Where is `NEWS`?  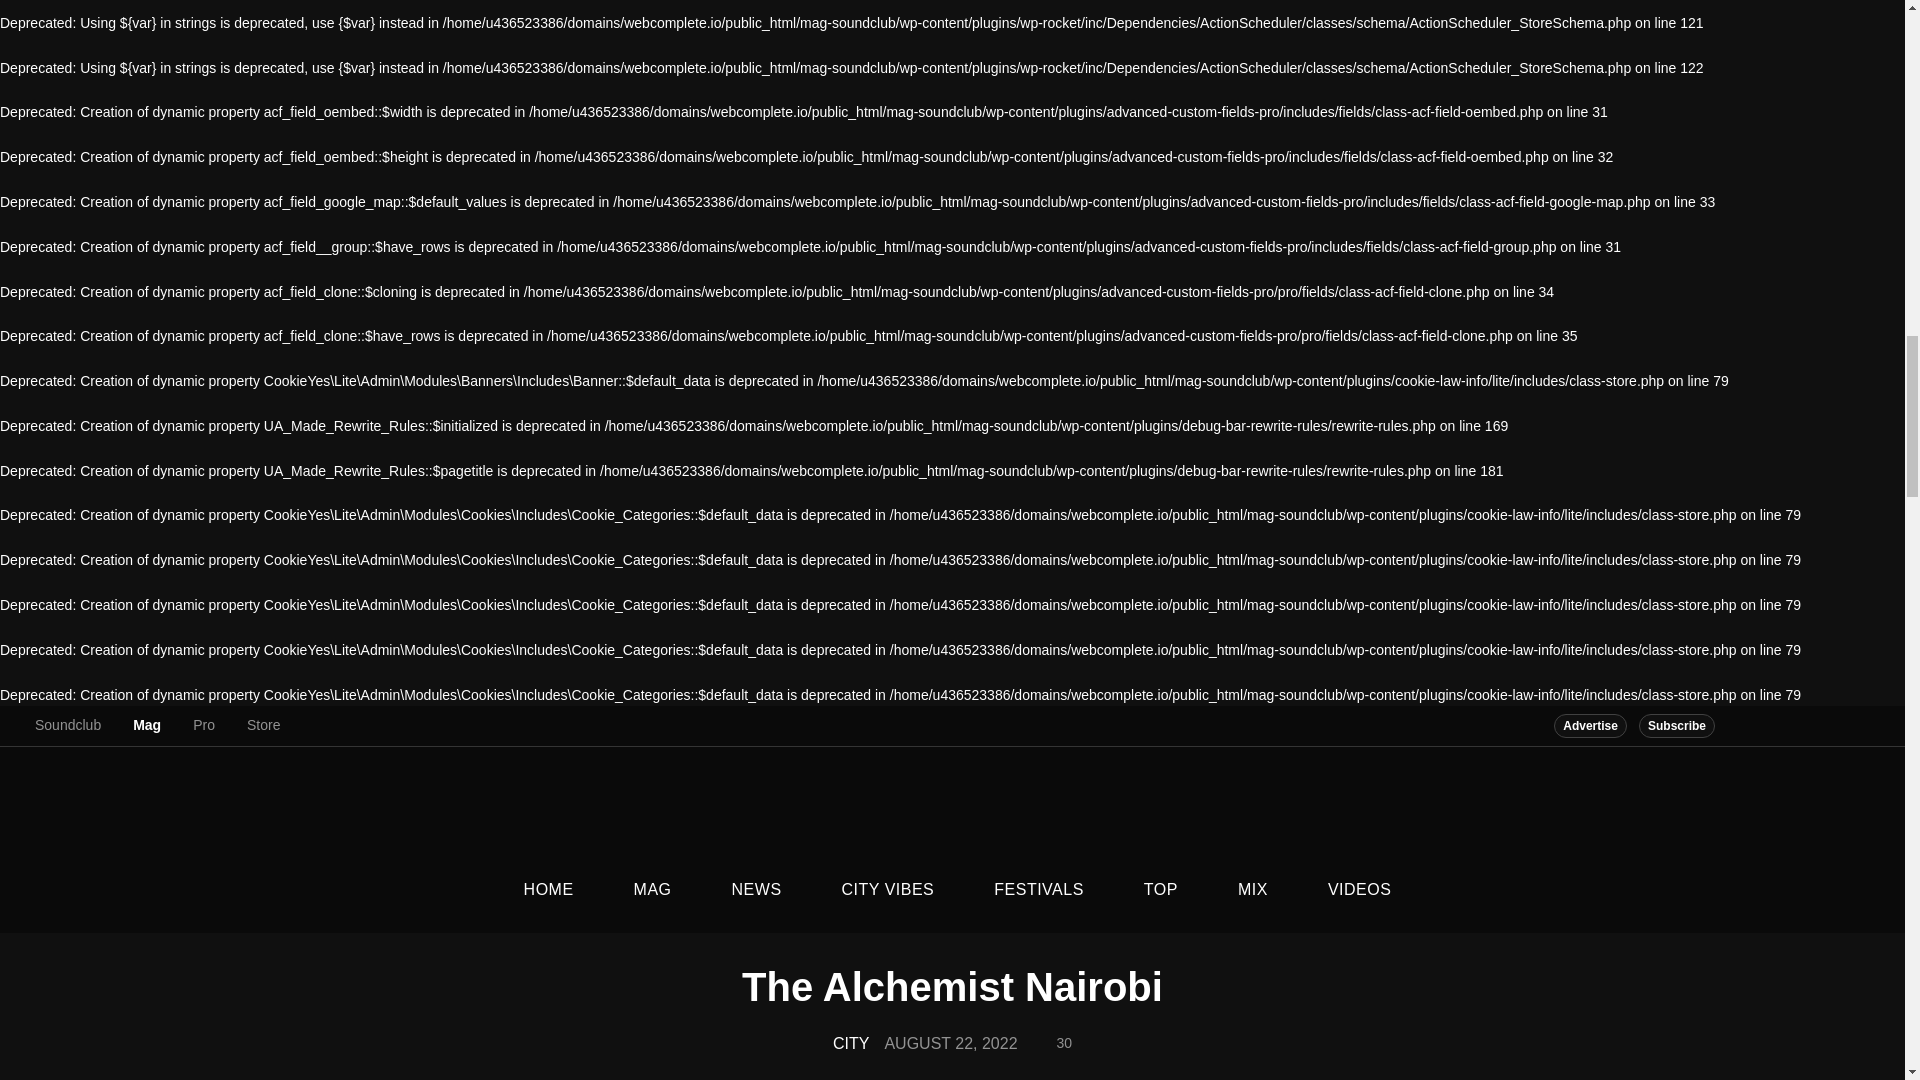 NEWS is located at coordinates (757, 890).